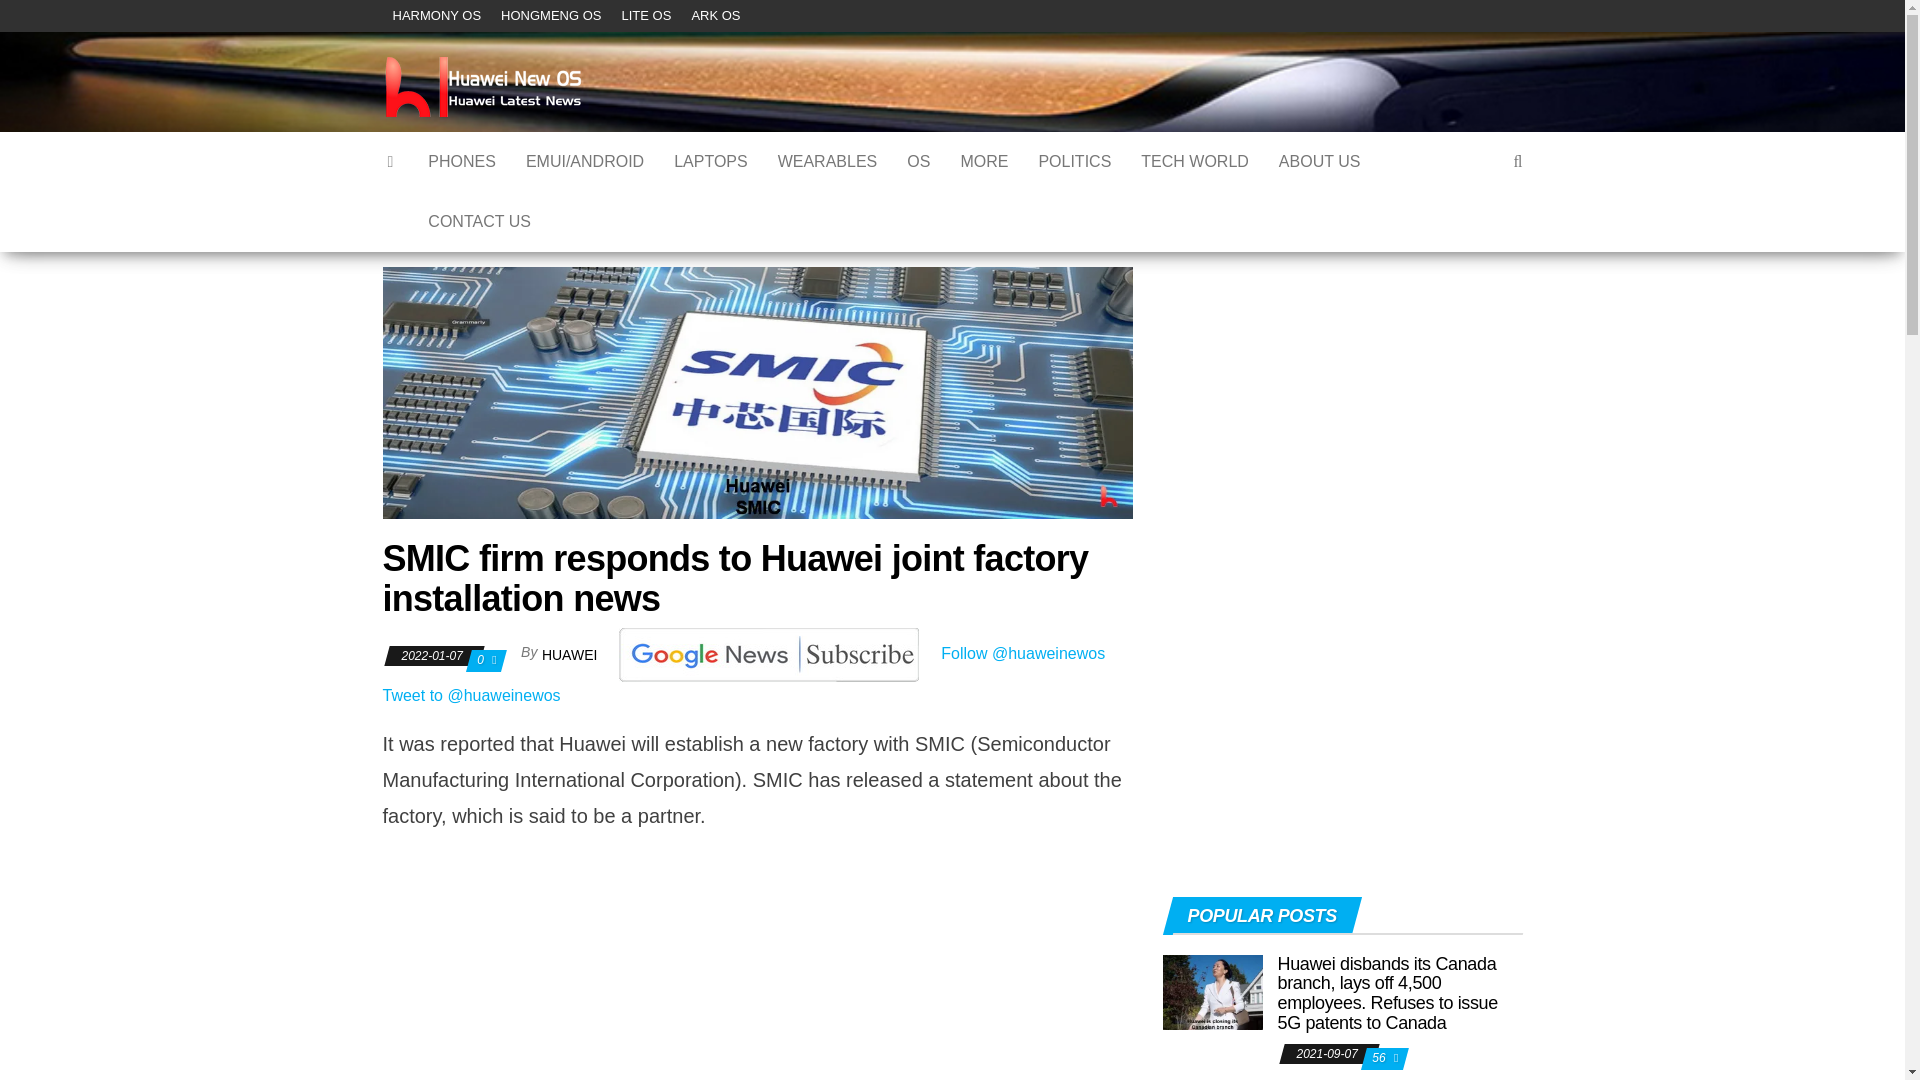  I want to click on 0, so click(482, 660).